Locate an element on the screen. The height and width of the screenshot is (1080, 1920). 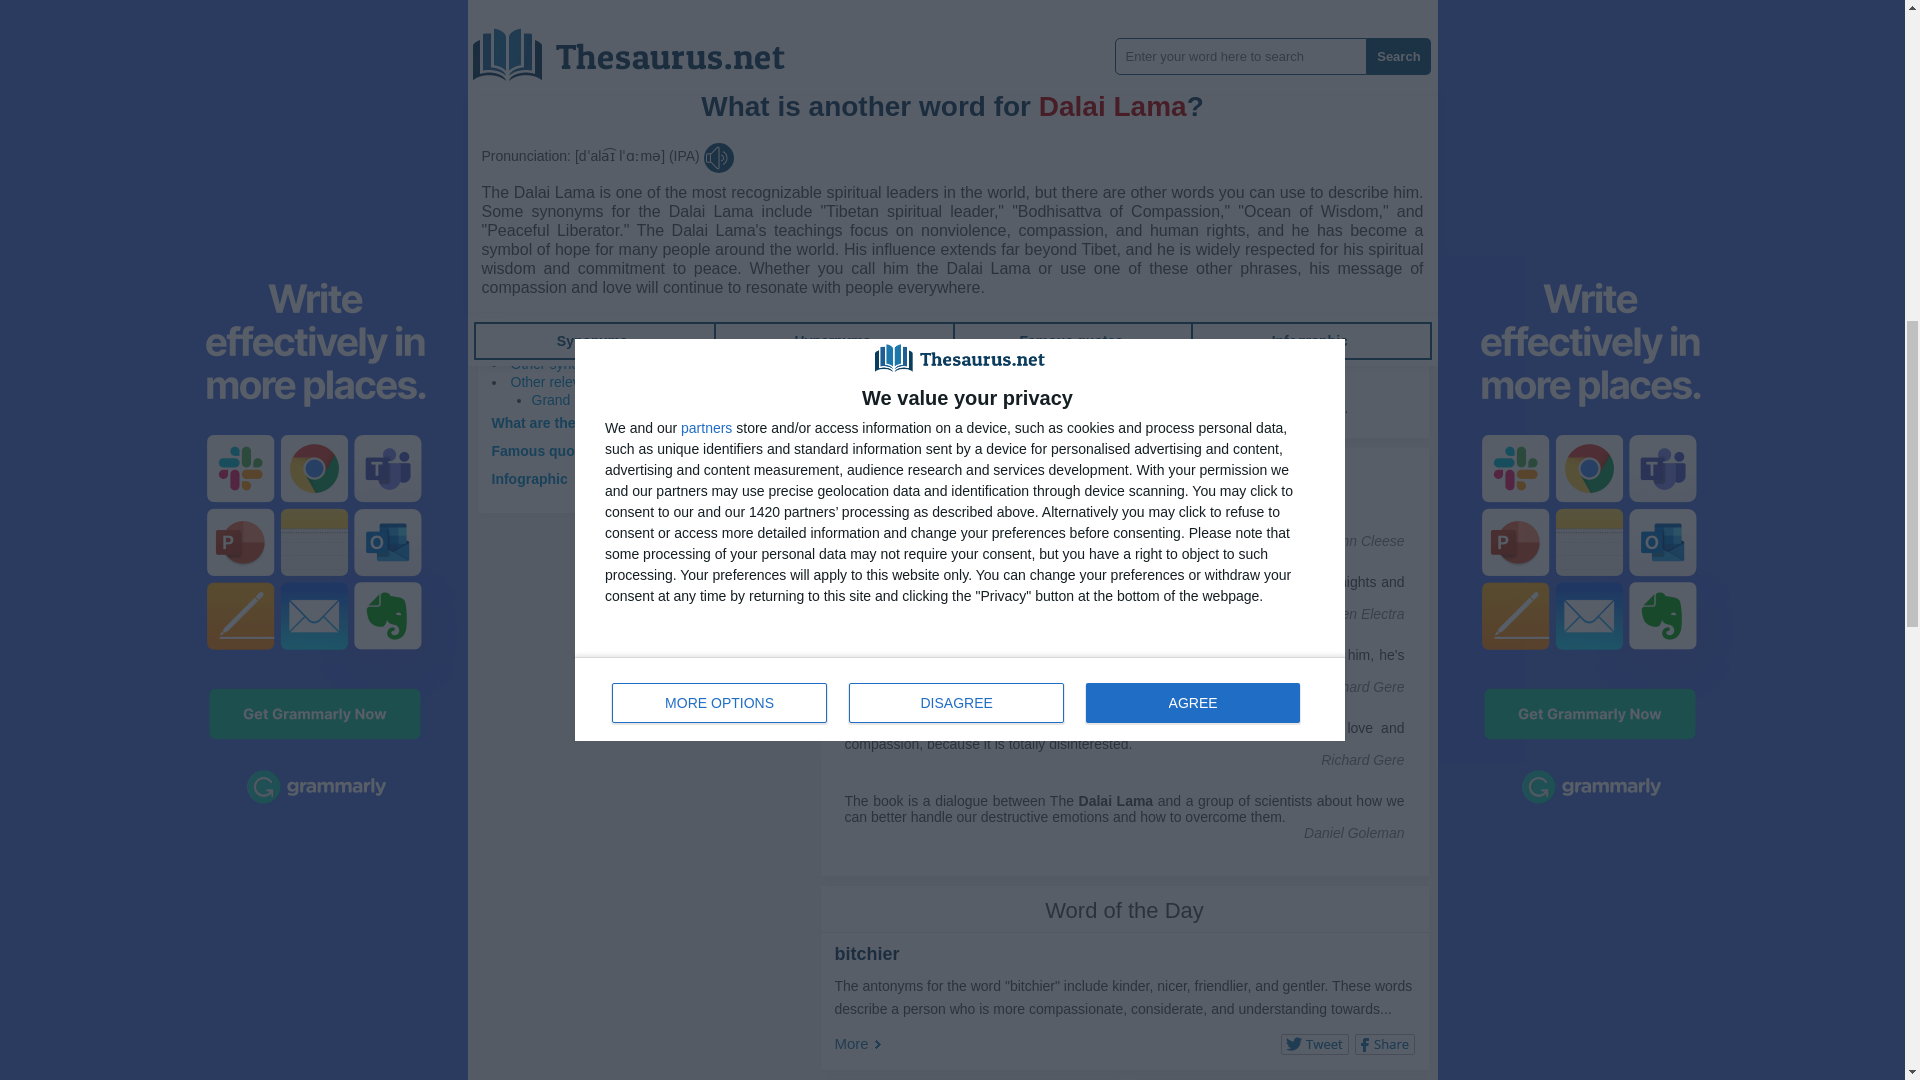
Synonyms for Dalai lama is located at coordinates (1186, 106).